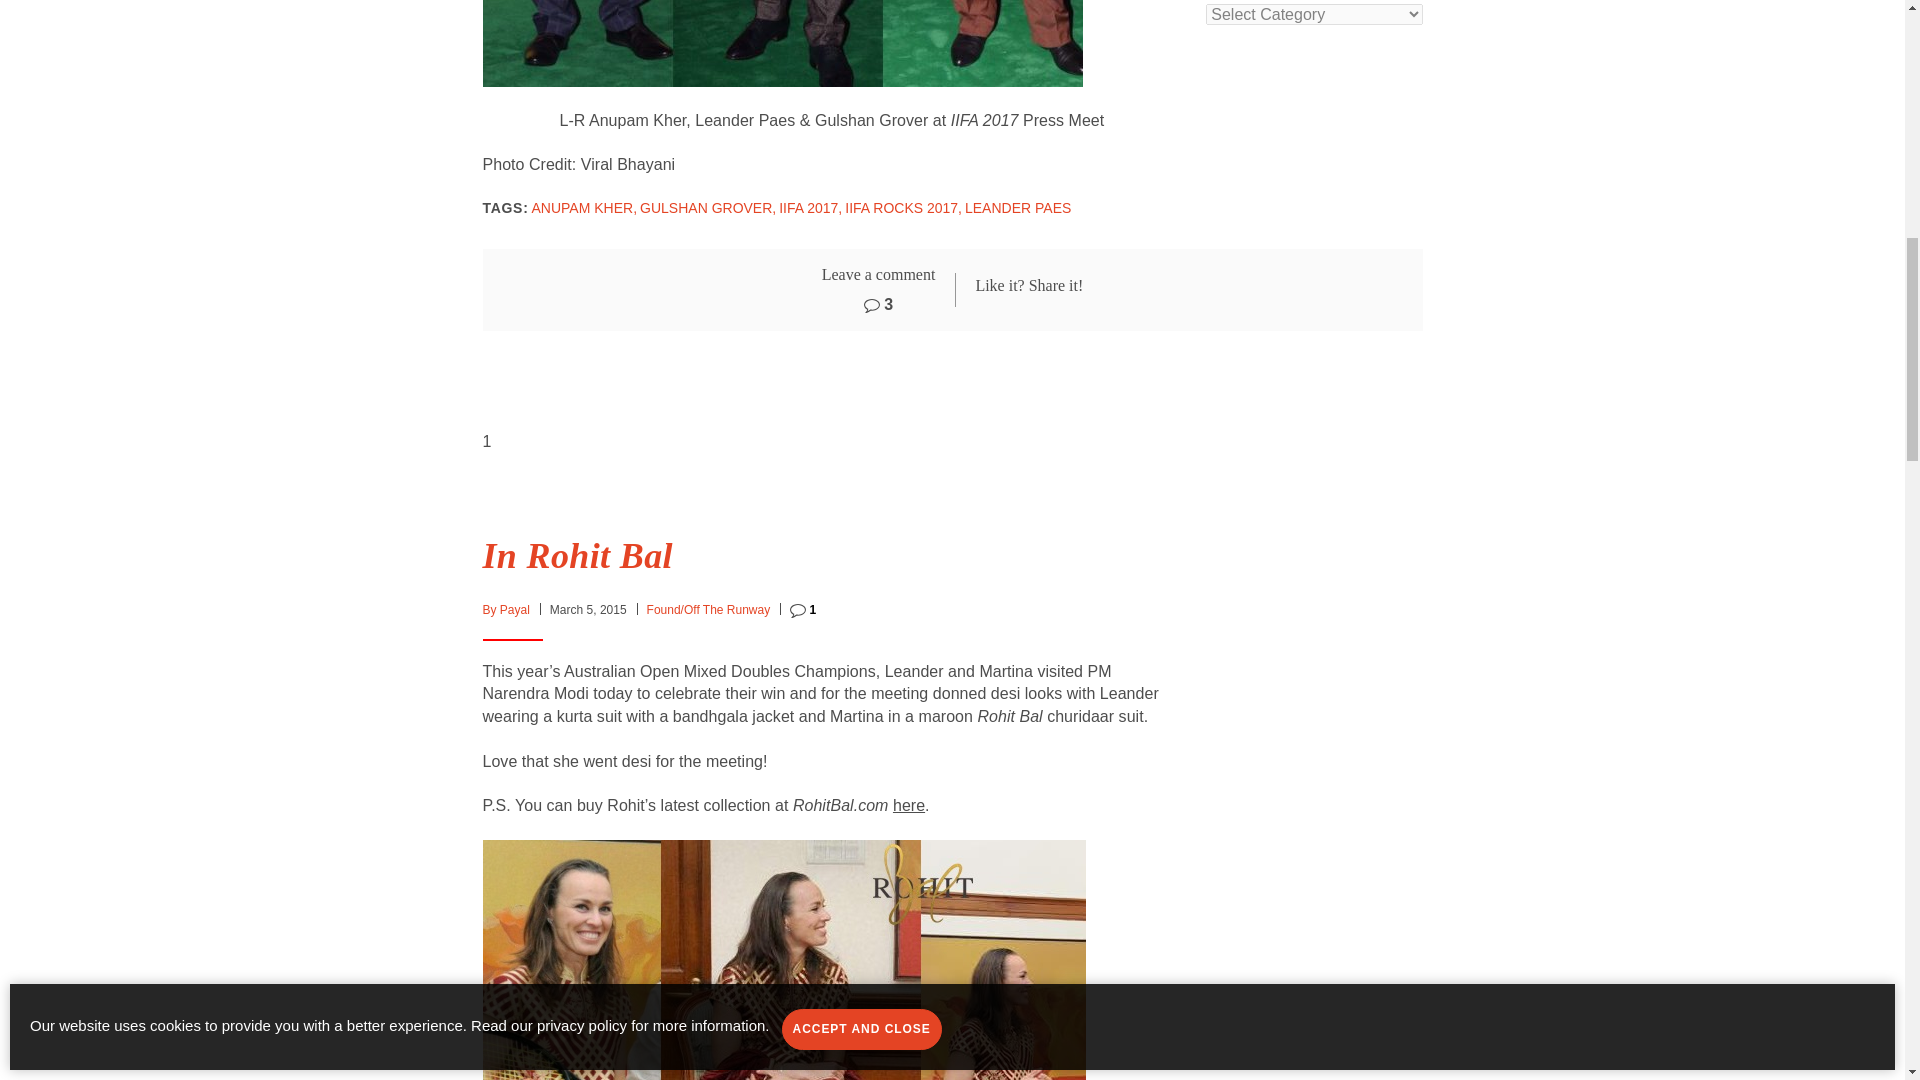 This screenshot has height=1080, width=1920. What do you see at coordinates (908, 805) in the screenshot?
I see `here` at bounding box center [908, 805].